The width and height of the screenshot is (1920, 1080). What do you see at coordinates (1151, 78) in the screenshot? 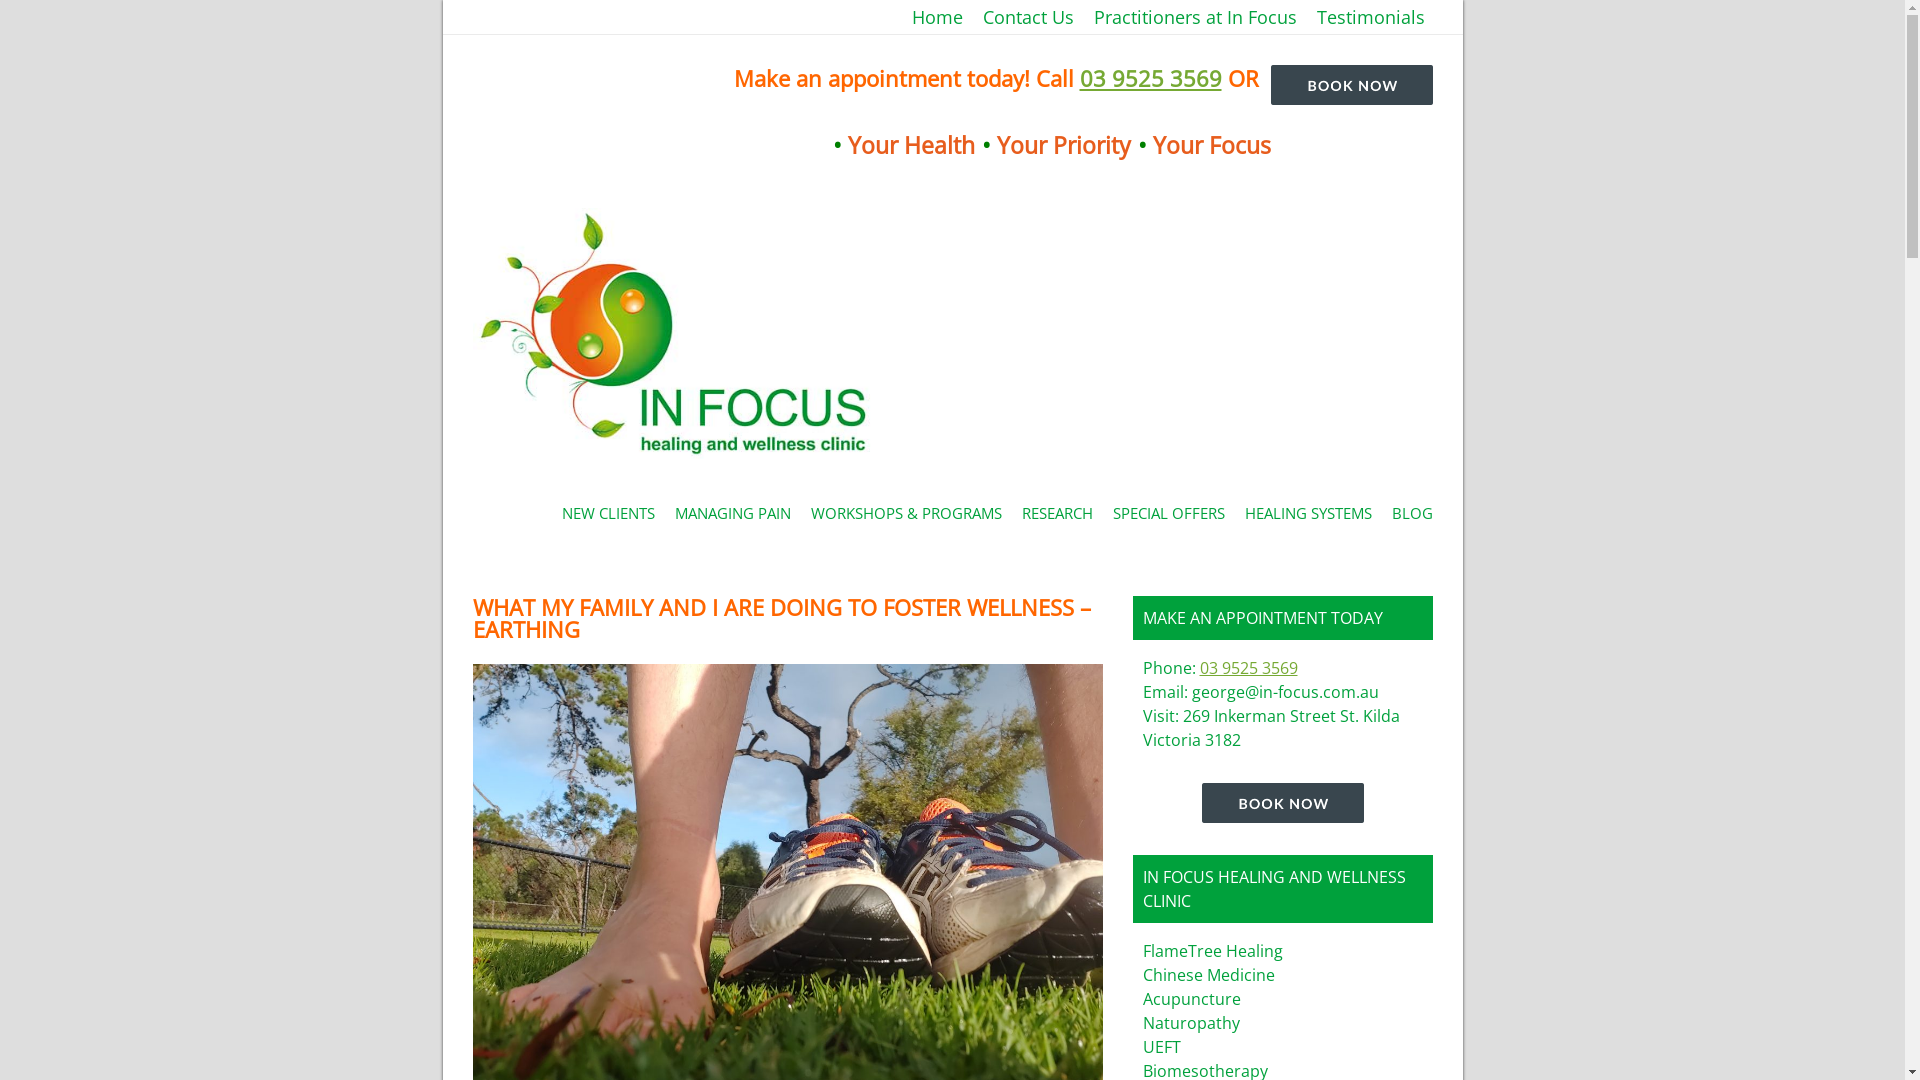
I see `03 9525 3569` at bounding box center [1151, 78].